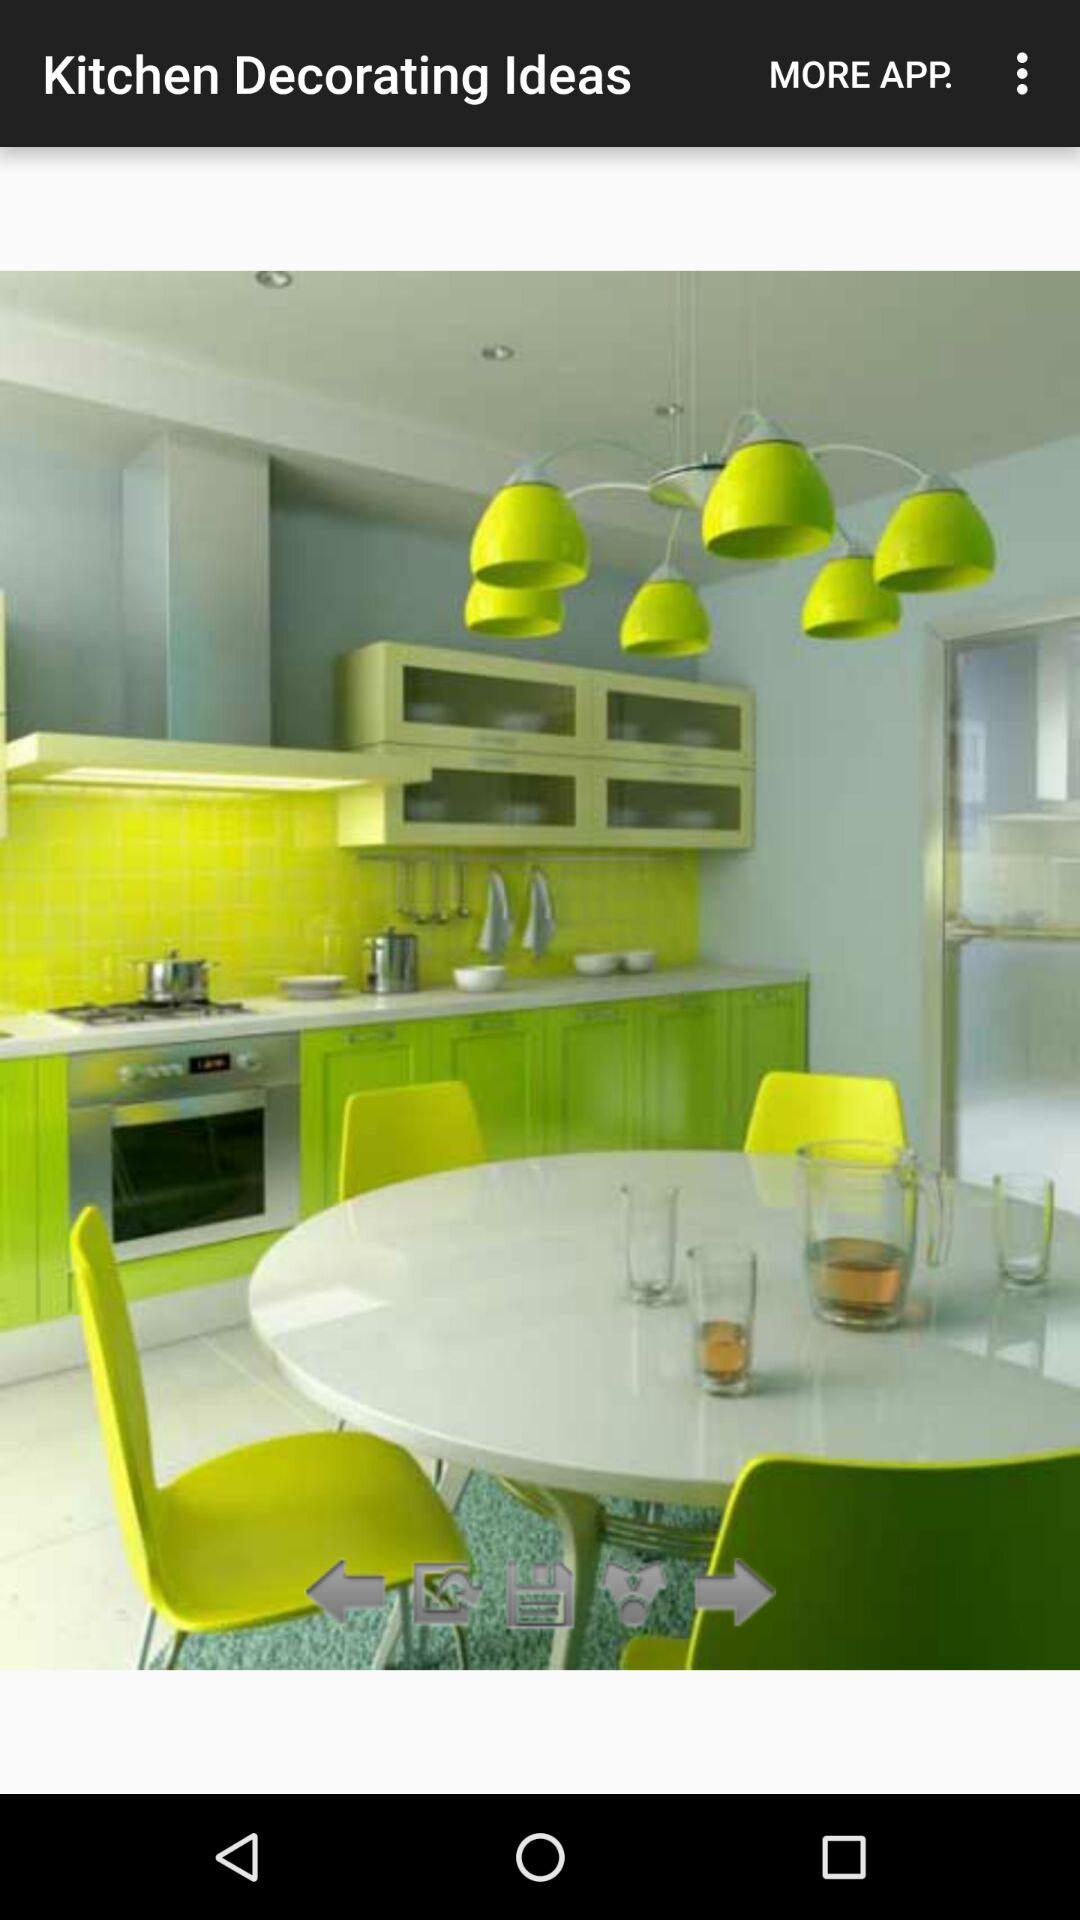 The height and width of the screenshot is (1920, 1080). What do you see at coordinates (861, 73) in the screenshot?
I see `press the item next to the kitchen decorating ideas` at bounding box center [861, 73].